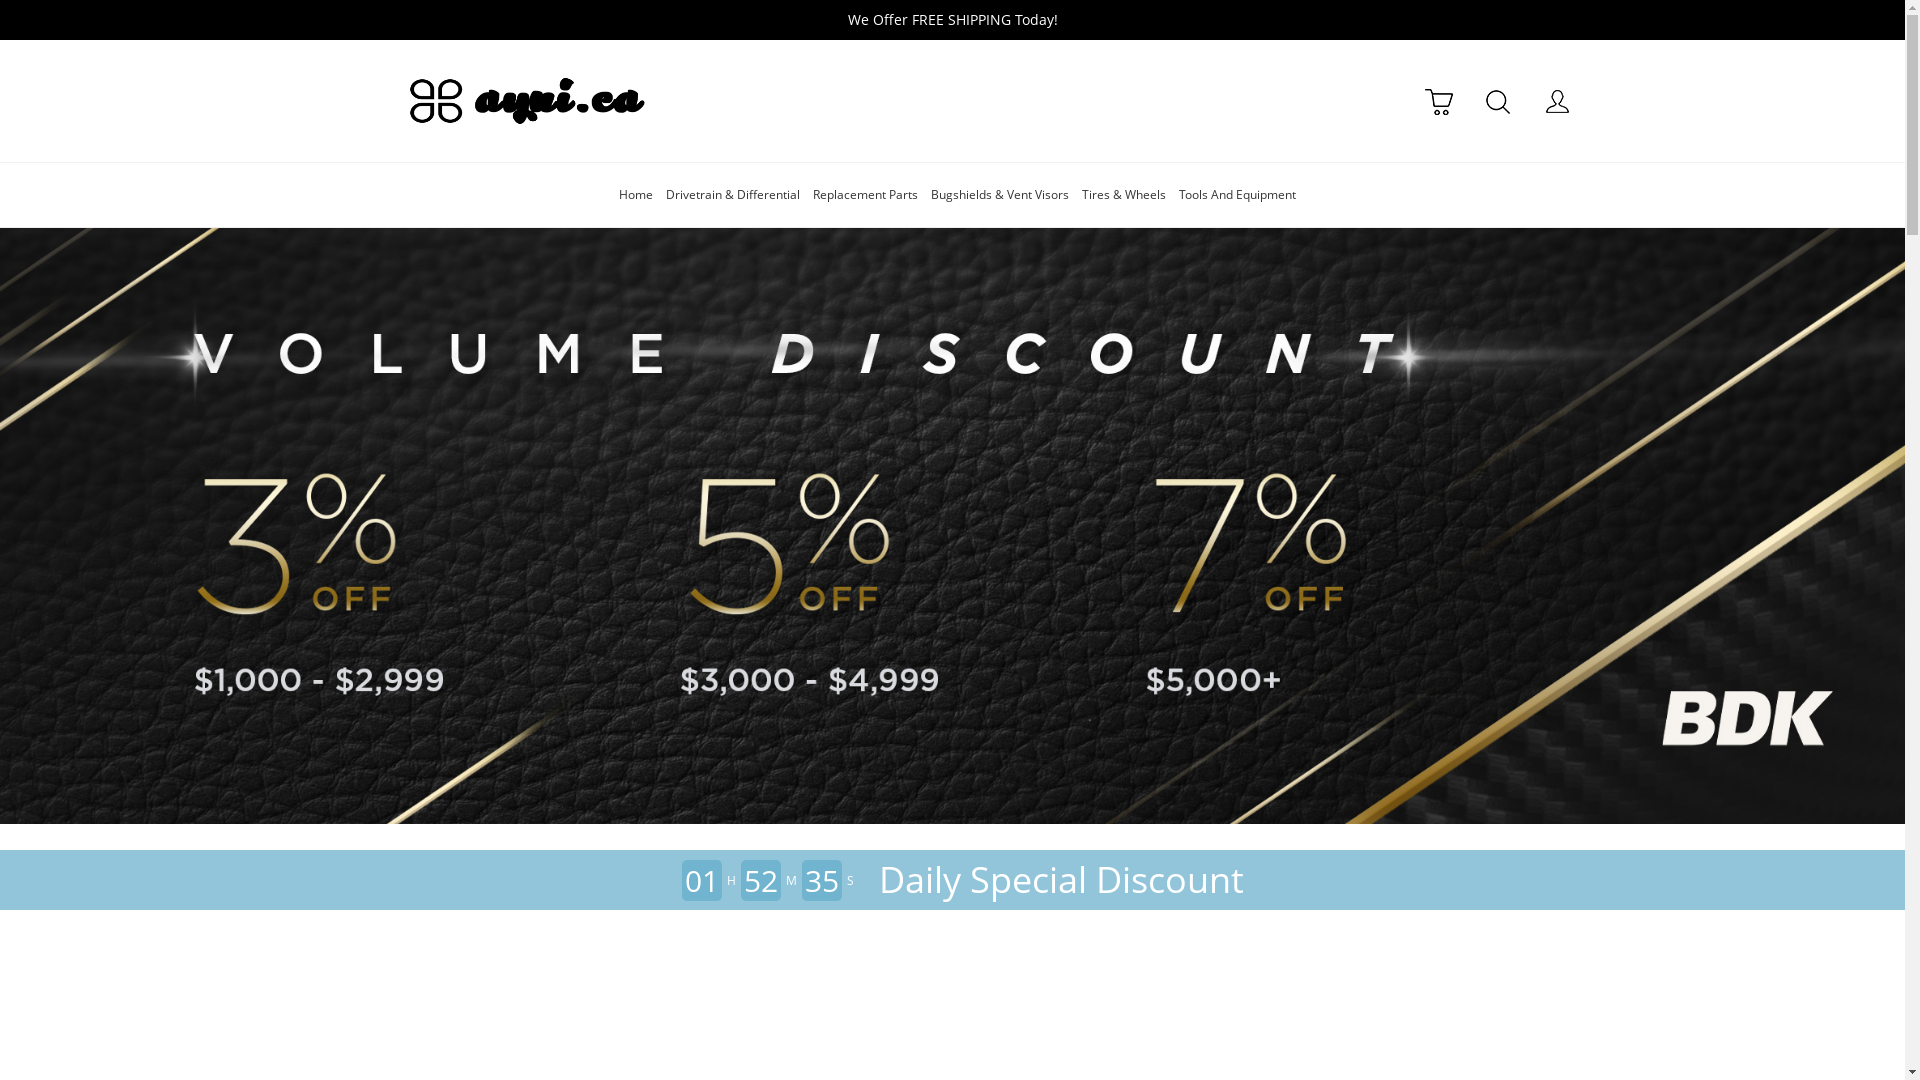 The width and height of the screenshot is (1920, 1080). What do you see at coordinates (1124, 194) in the screenshot?
I see `Tires & Wheels` at bounding box center [1124, 194].